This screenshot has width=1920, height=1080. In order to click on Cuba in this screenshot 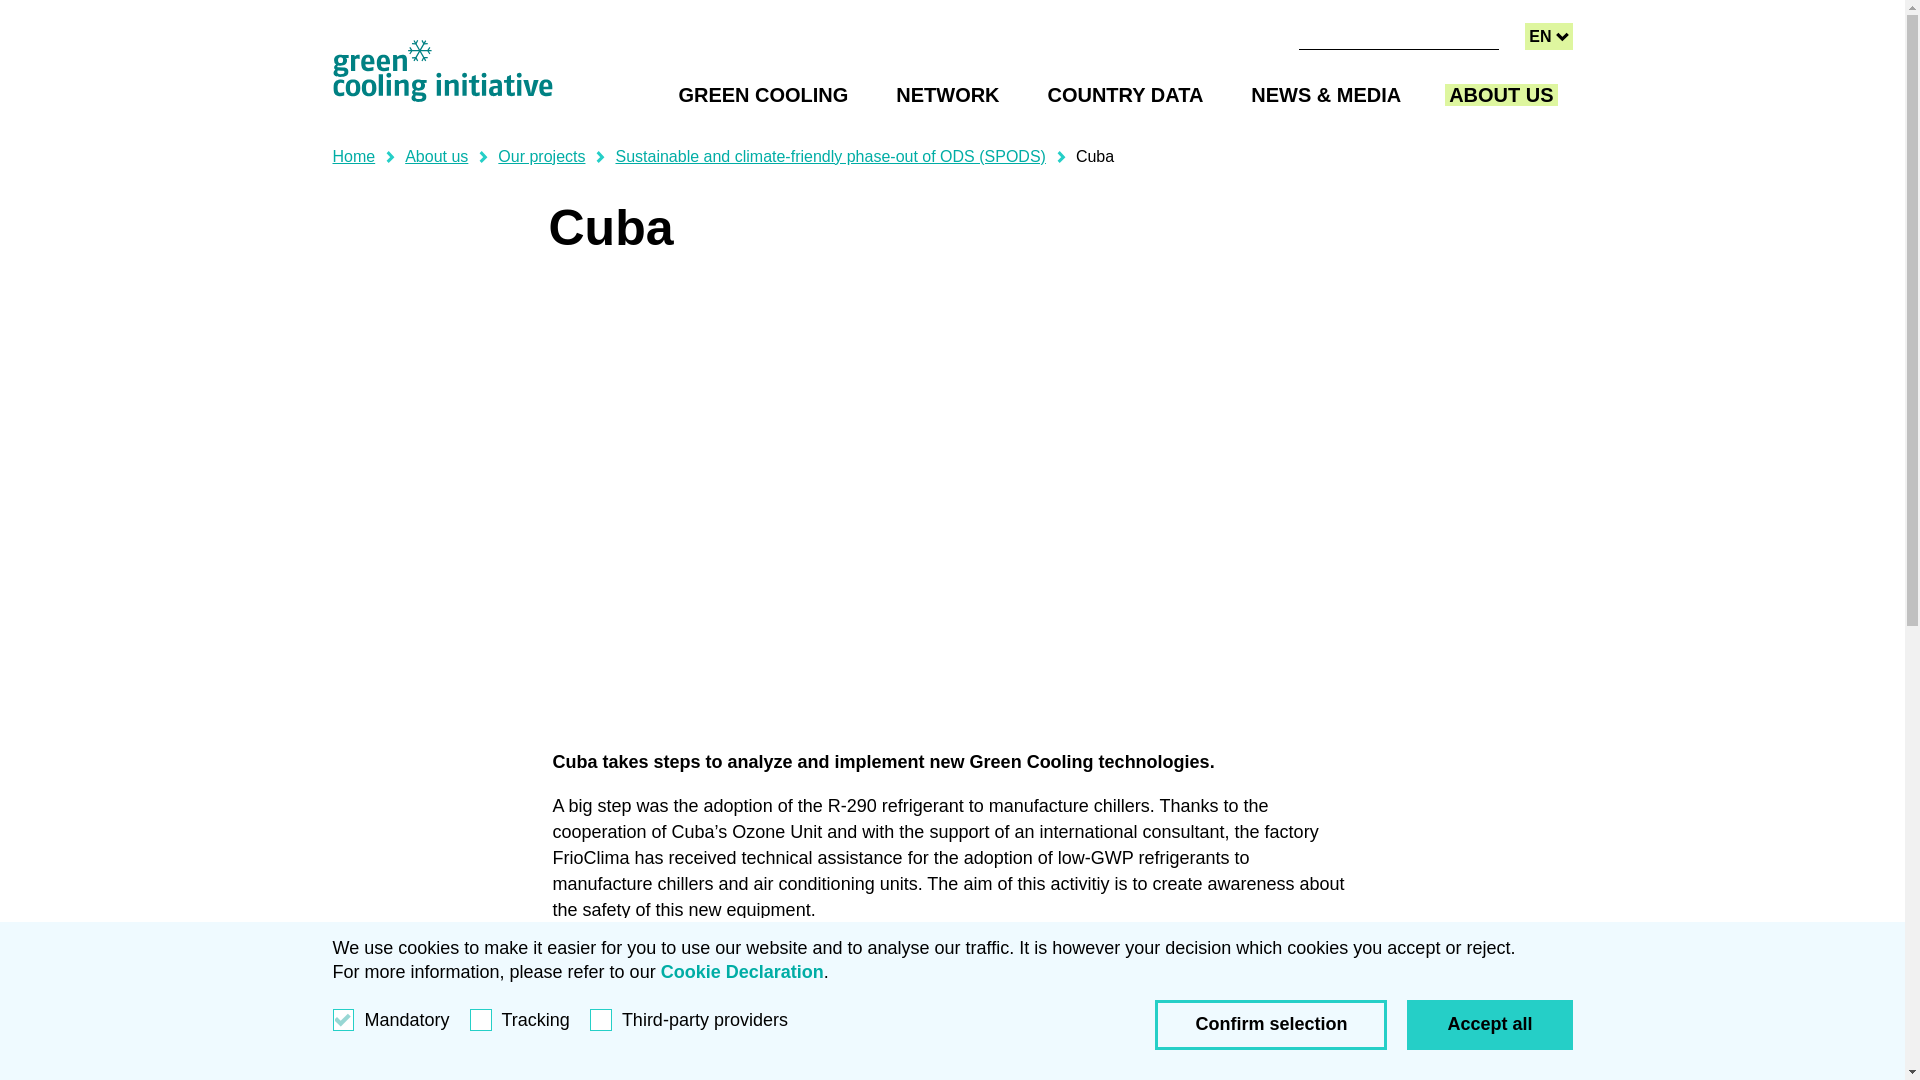, I will do `click(1094, 156)`.